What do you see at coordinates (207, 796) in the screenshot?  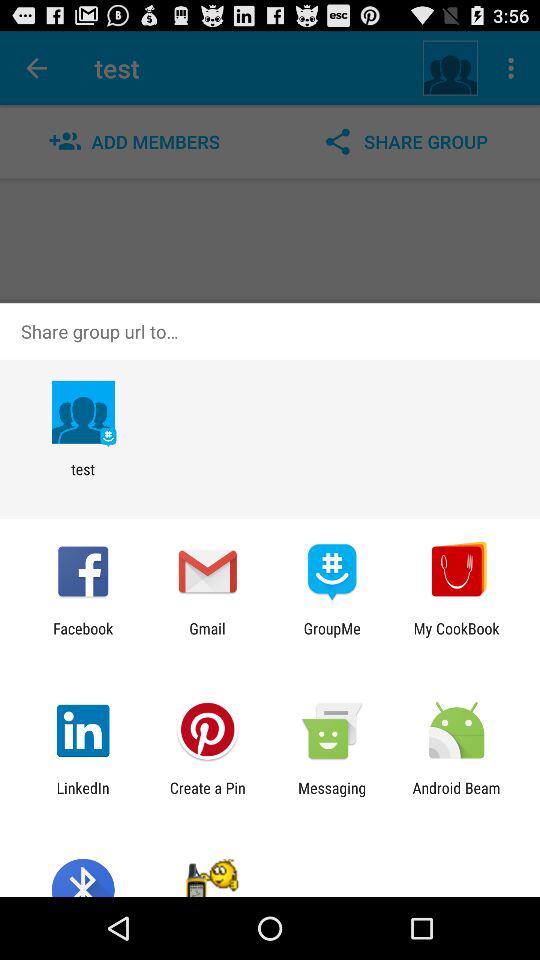 I see `turn off item to the right of the linkedin` at bounding box center [207, 796].